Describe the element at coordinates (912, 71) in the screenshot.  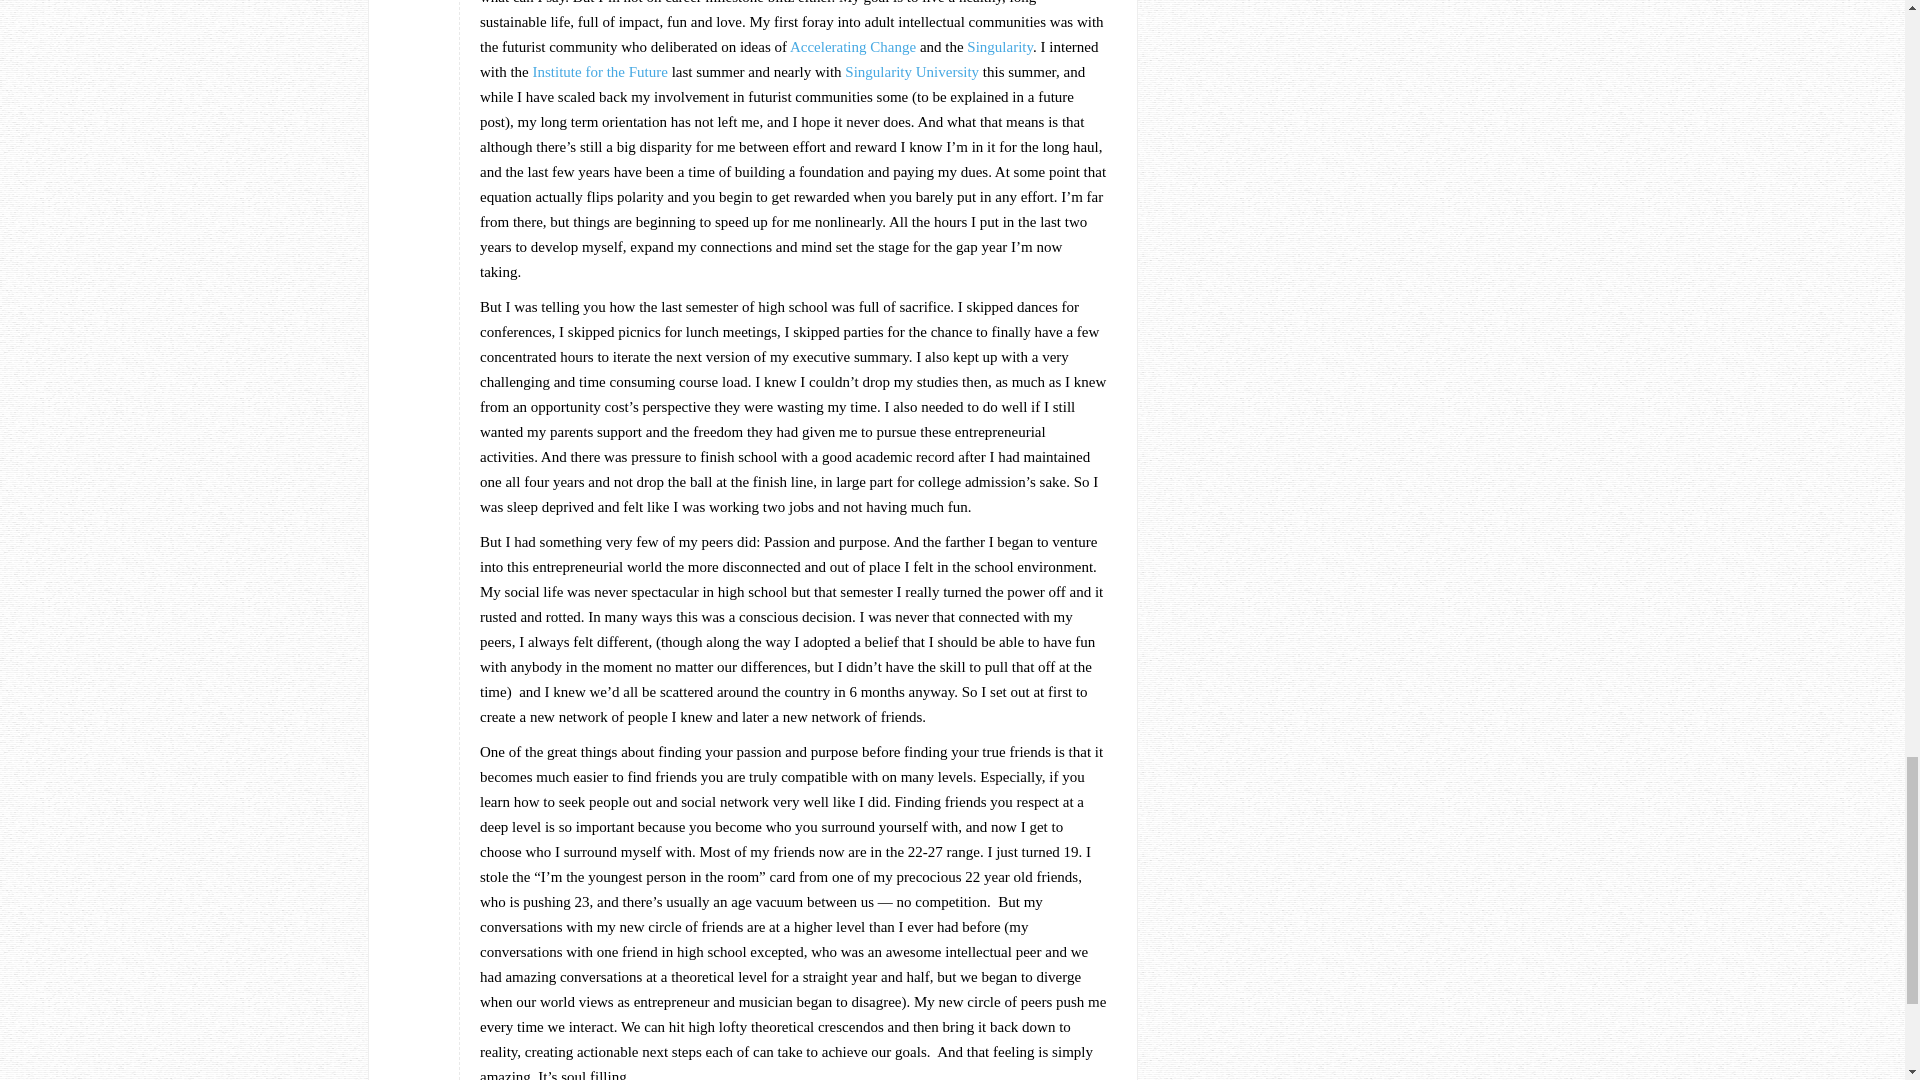
I see `Singularity University` at that location.